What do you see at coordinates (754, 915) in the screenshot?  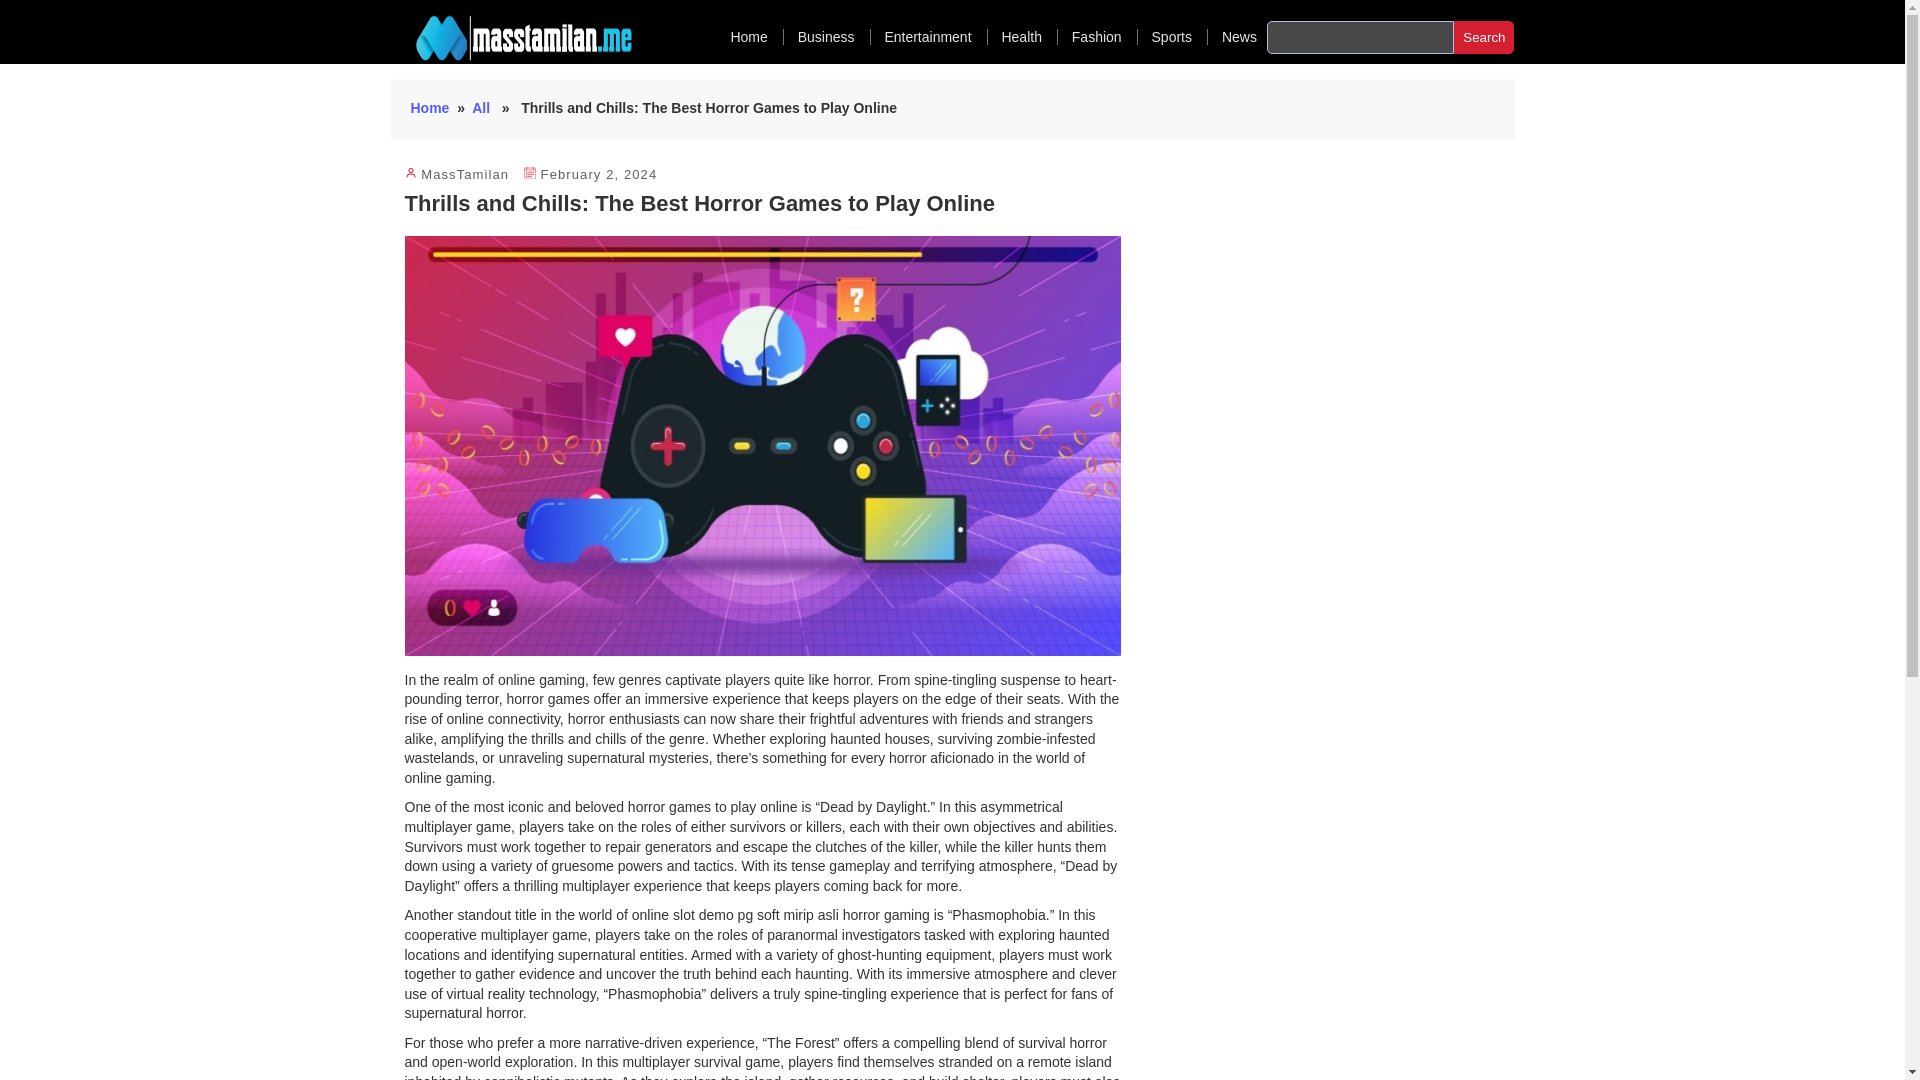 I see `slot demo pg soft mirip asli` at bounding box center [754, 915].